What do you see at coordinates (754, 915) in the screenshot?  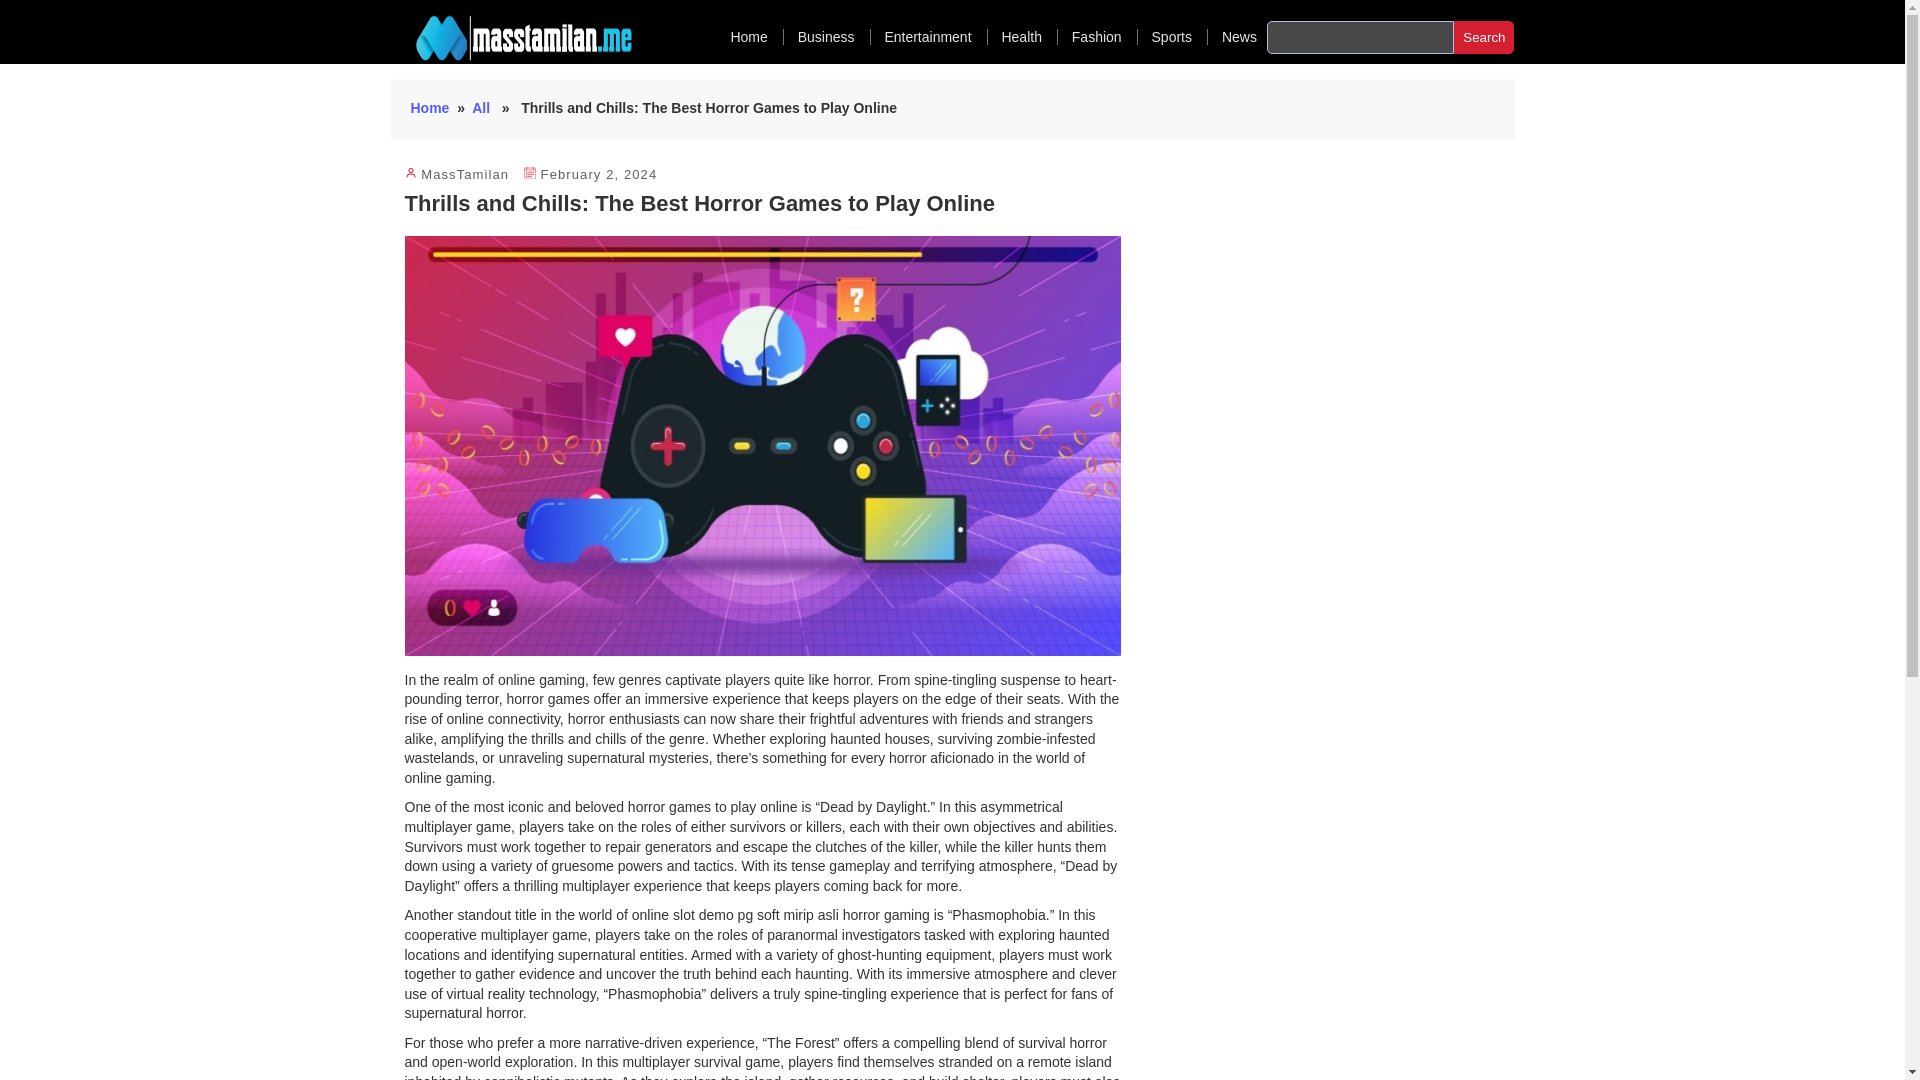 I see `slot demo pg soft mirip asli` at bounding box center [754, 915].